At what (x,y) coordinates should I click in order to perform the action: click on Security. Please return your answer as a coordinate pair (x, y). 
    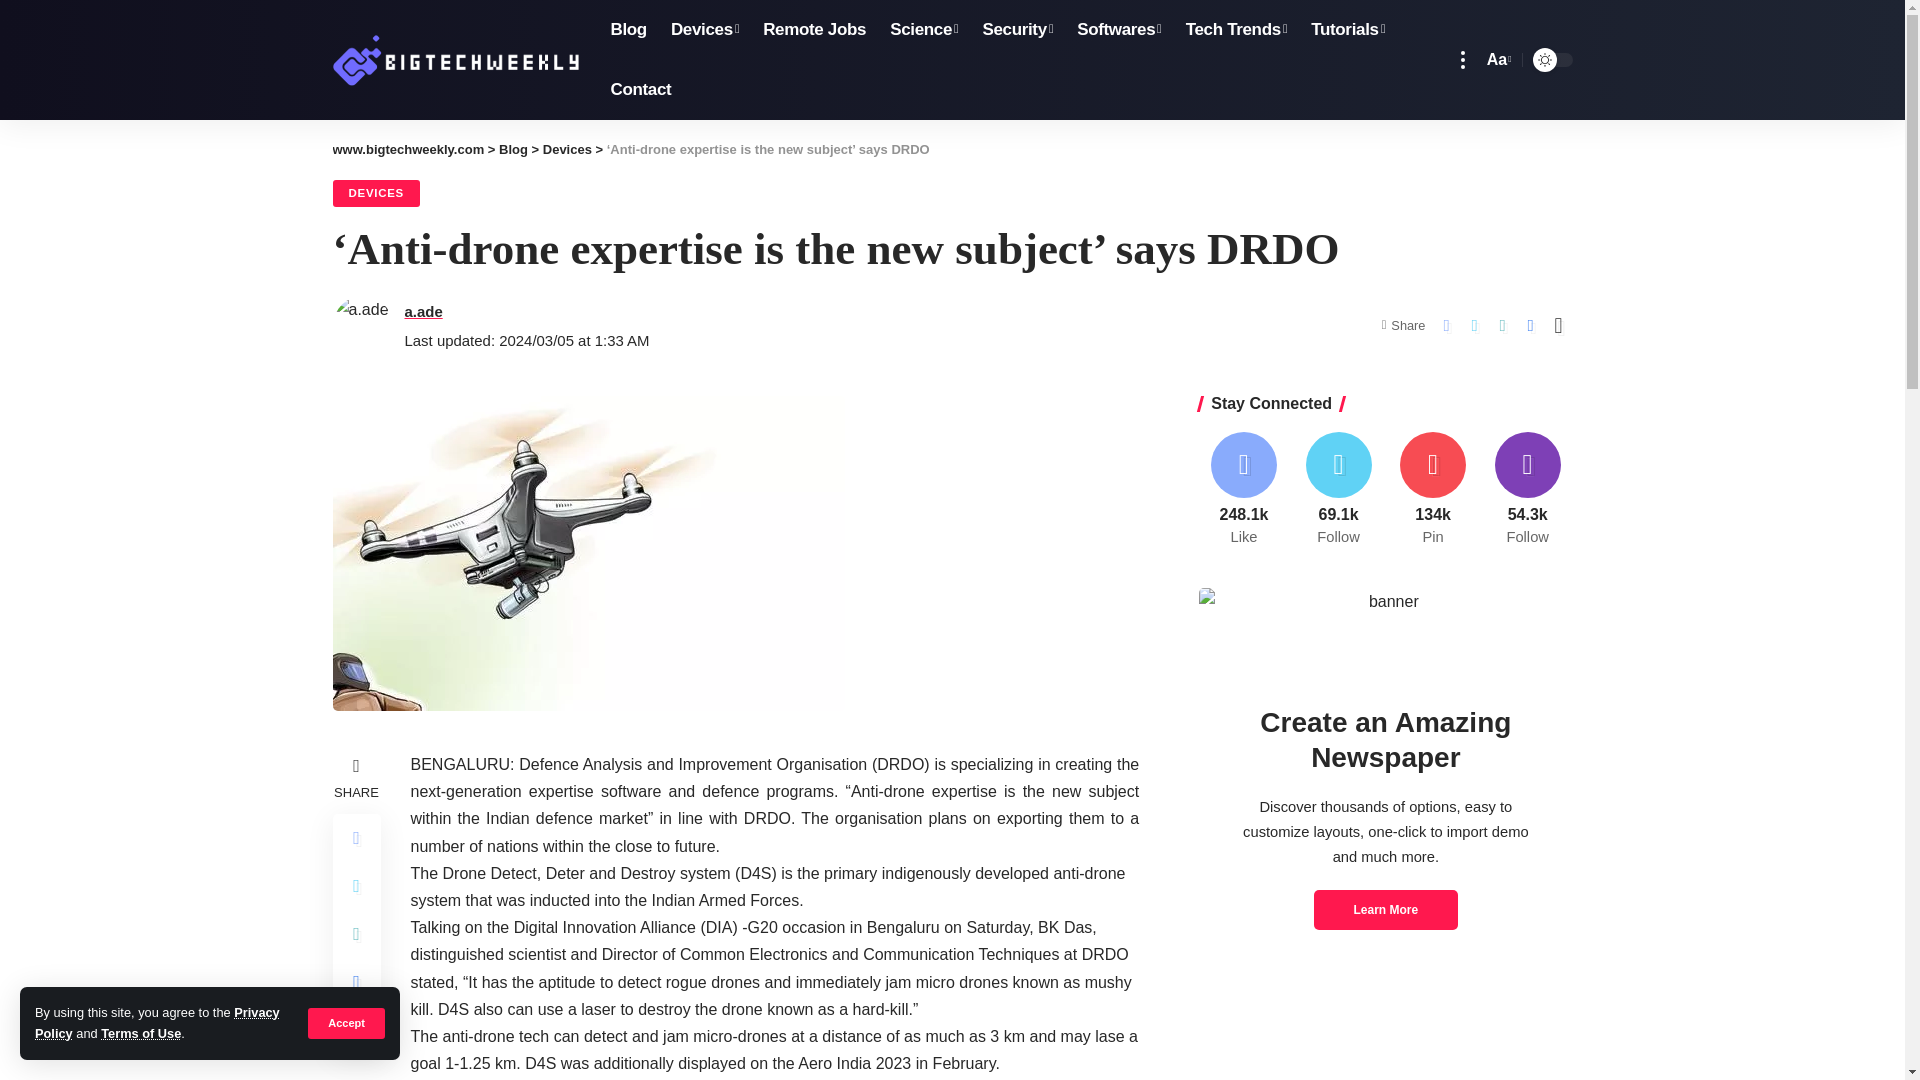
    Looking at the image, I should click on (1017, 30).